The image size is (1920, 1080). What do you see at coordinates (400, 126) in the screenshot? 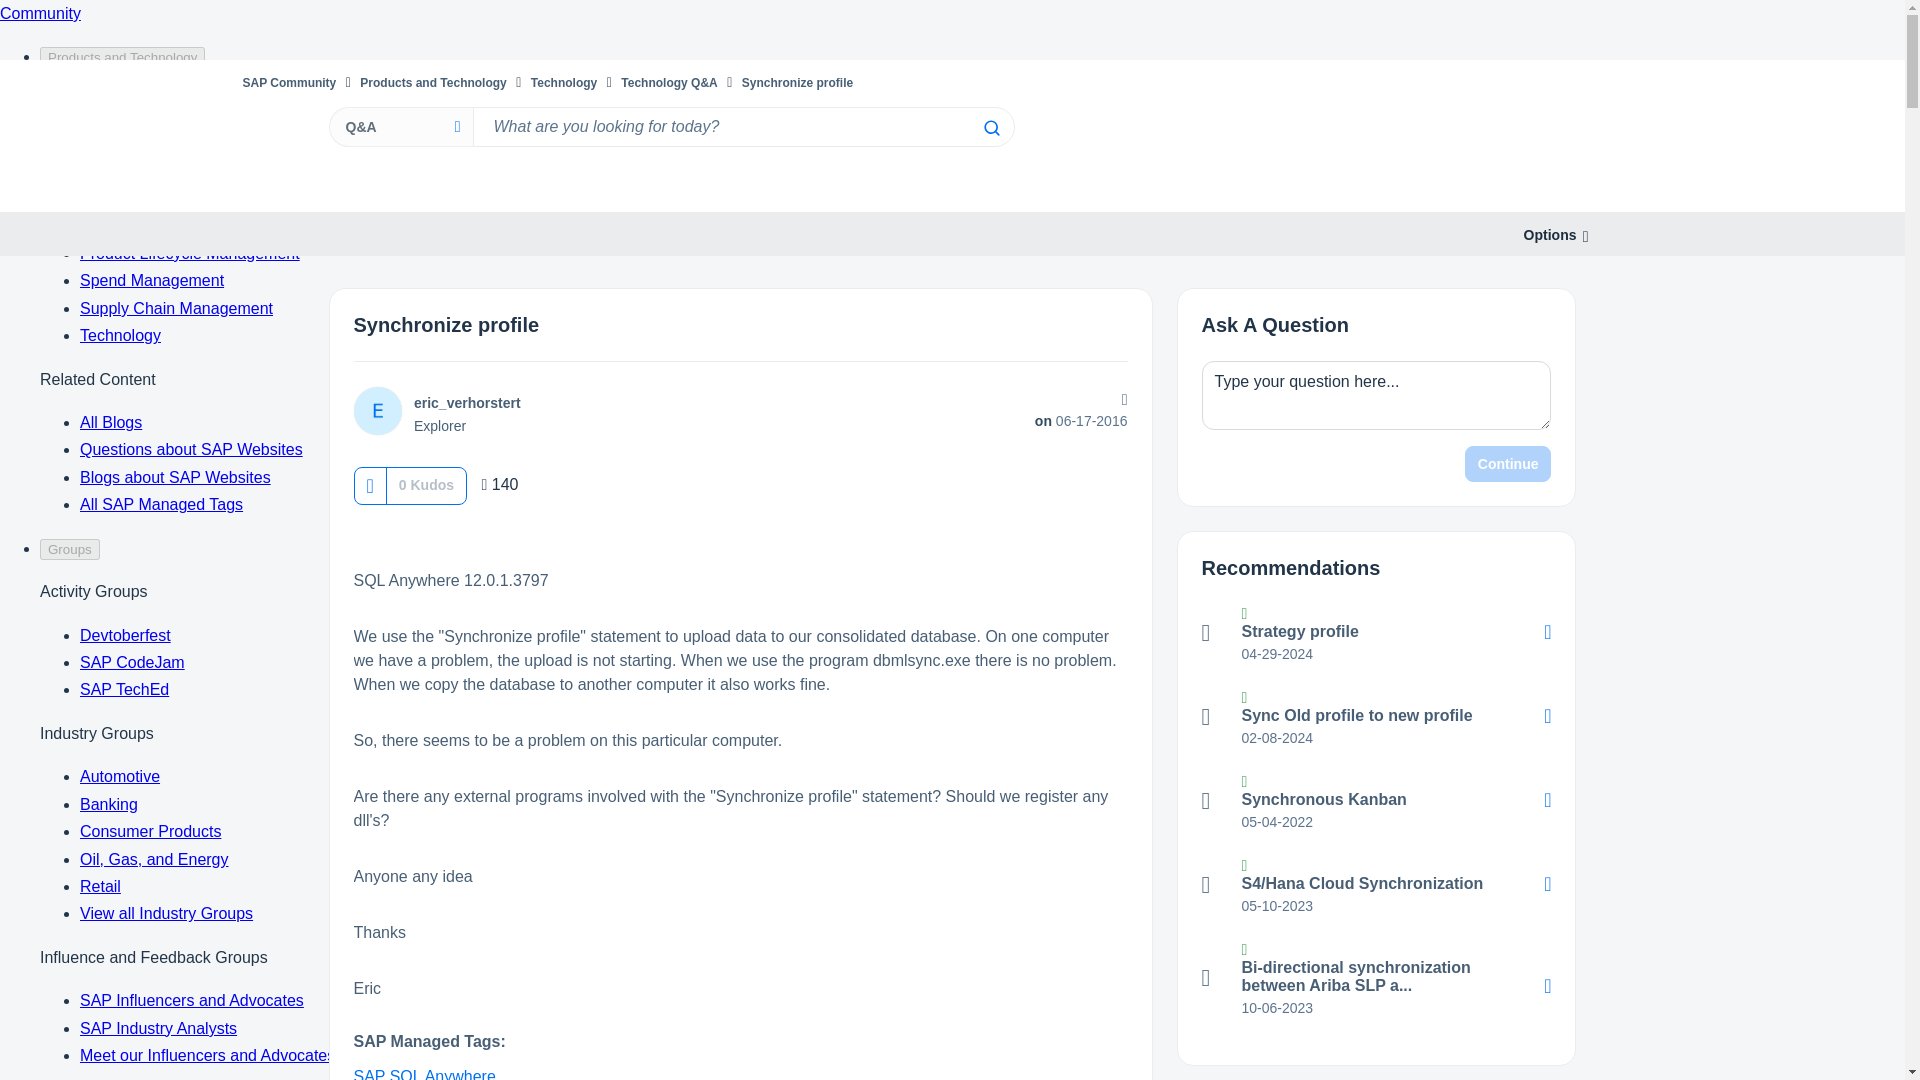
I see `Search Granularity` at bounding box center [400, 126].